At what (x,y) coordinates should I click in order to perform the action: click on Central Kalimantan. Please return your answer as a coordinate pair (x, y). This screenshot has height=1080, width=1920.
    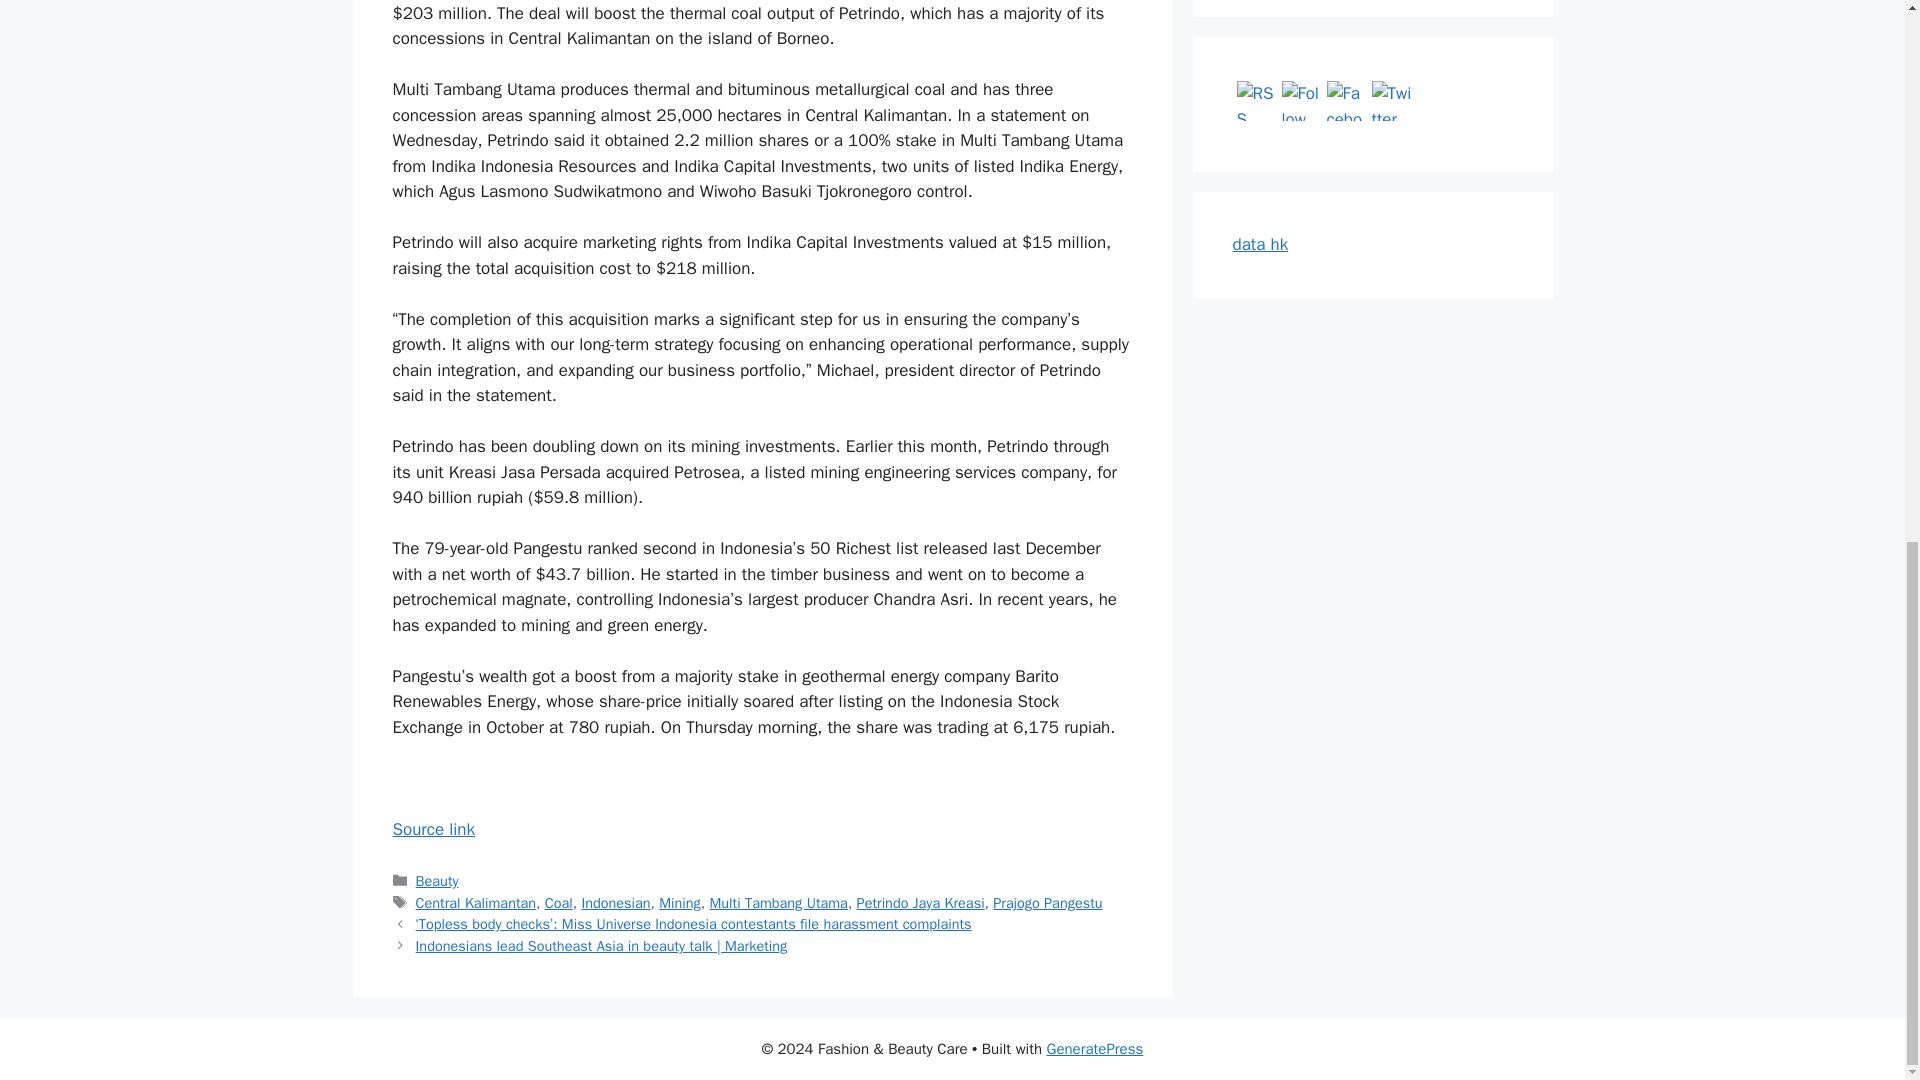
    Looking at the image, I should click on (476, 902).